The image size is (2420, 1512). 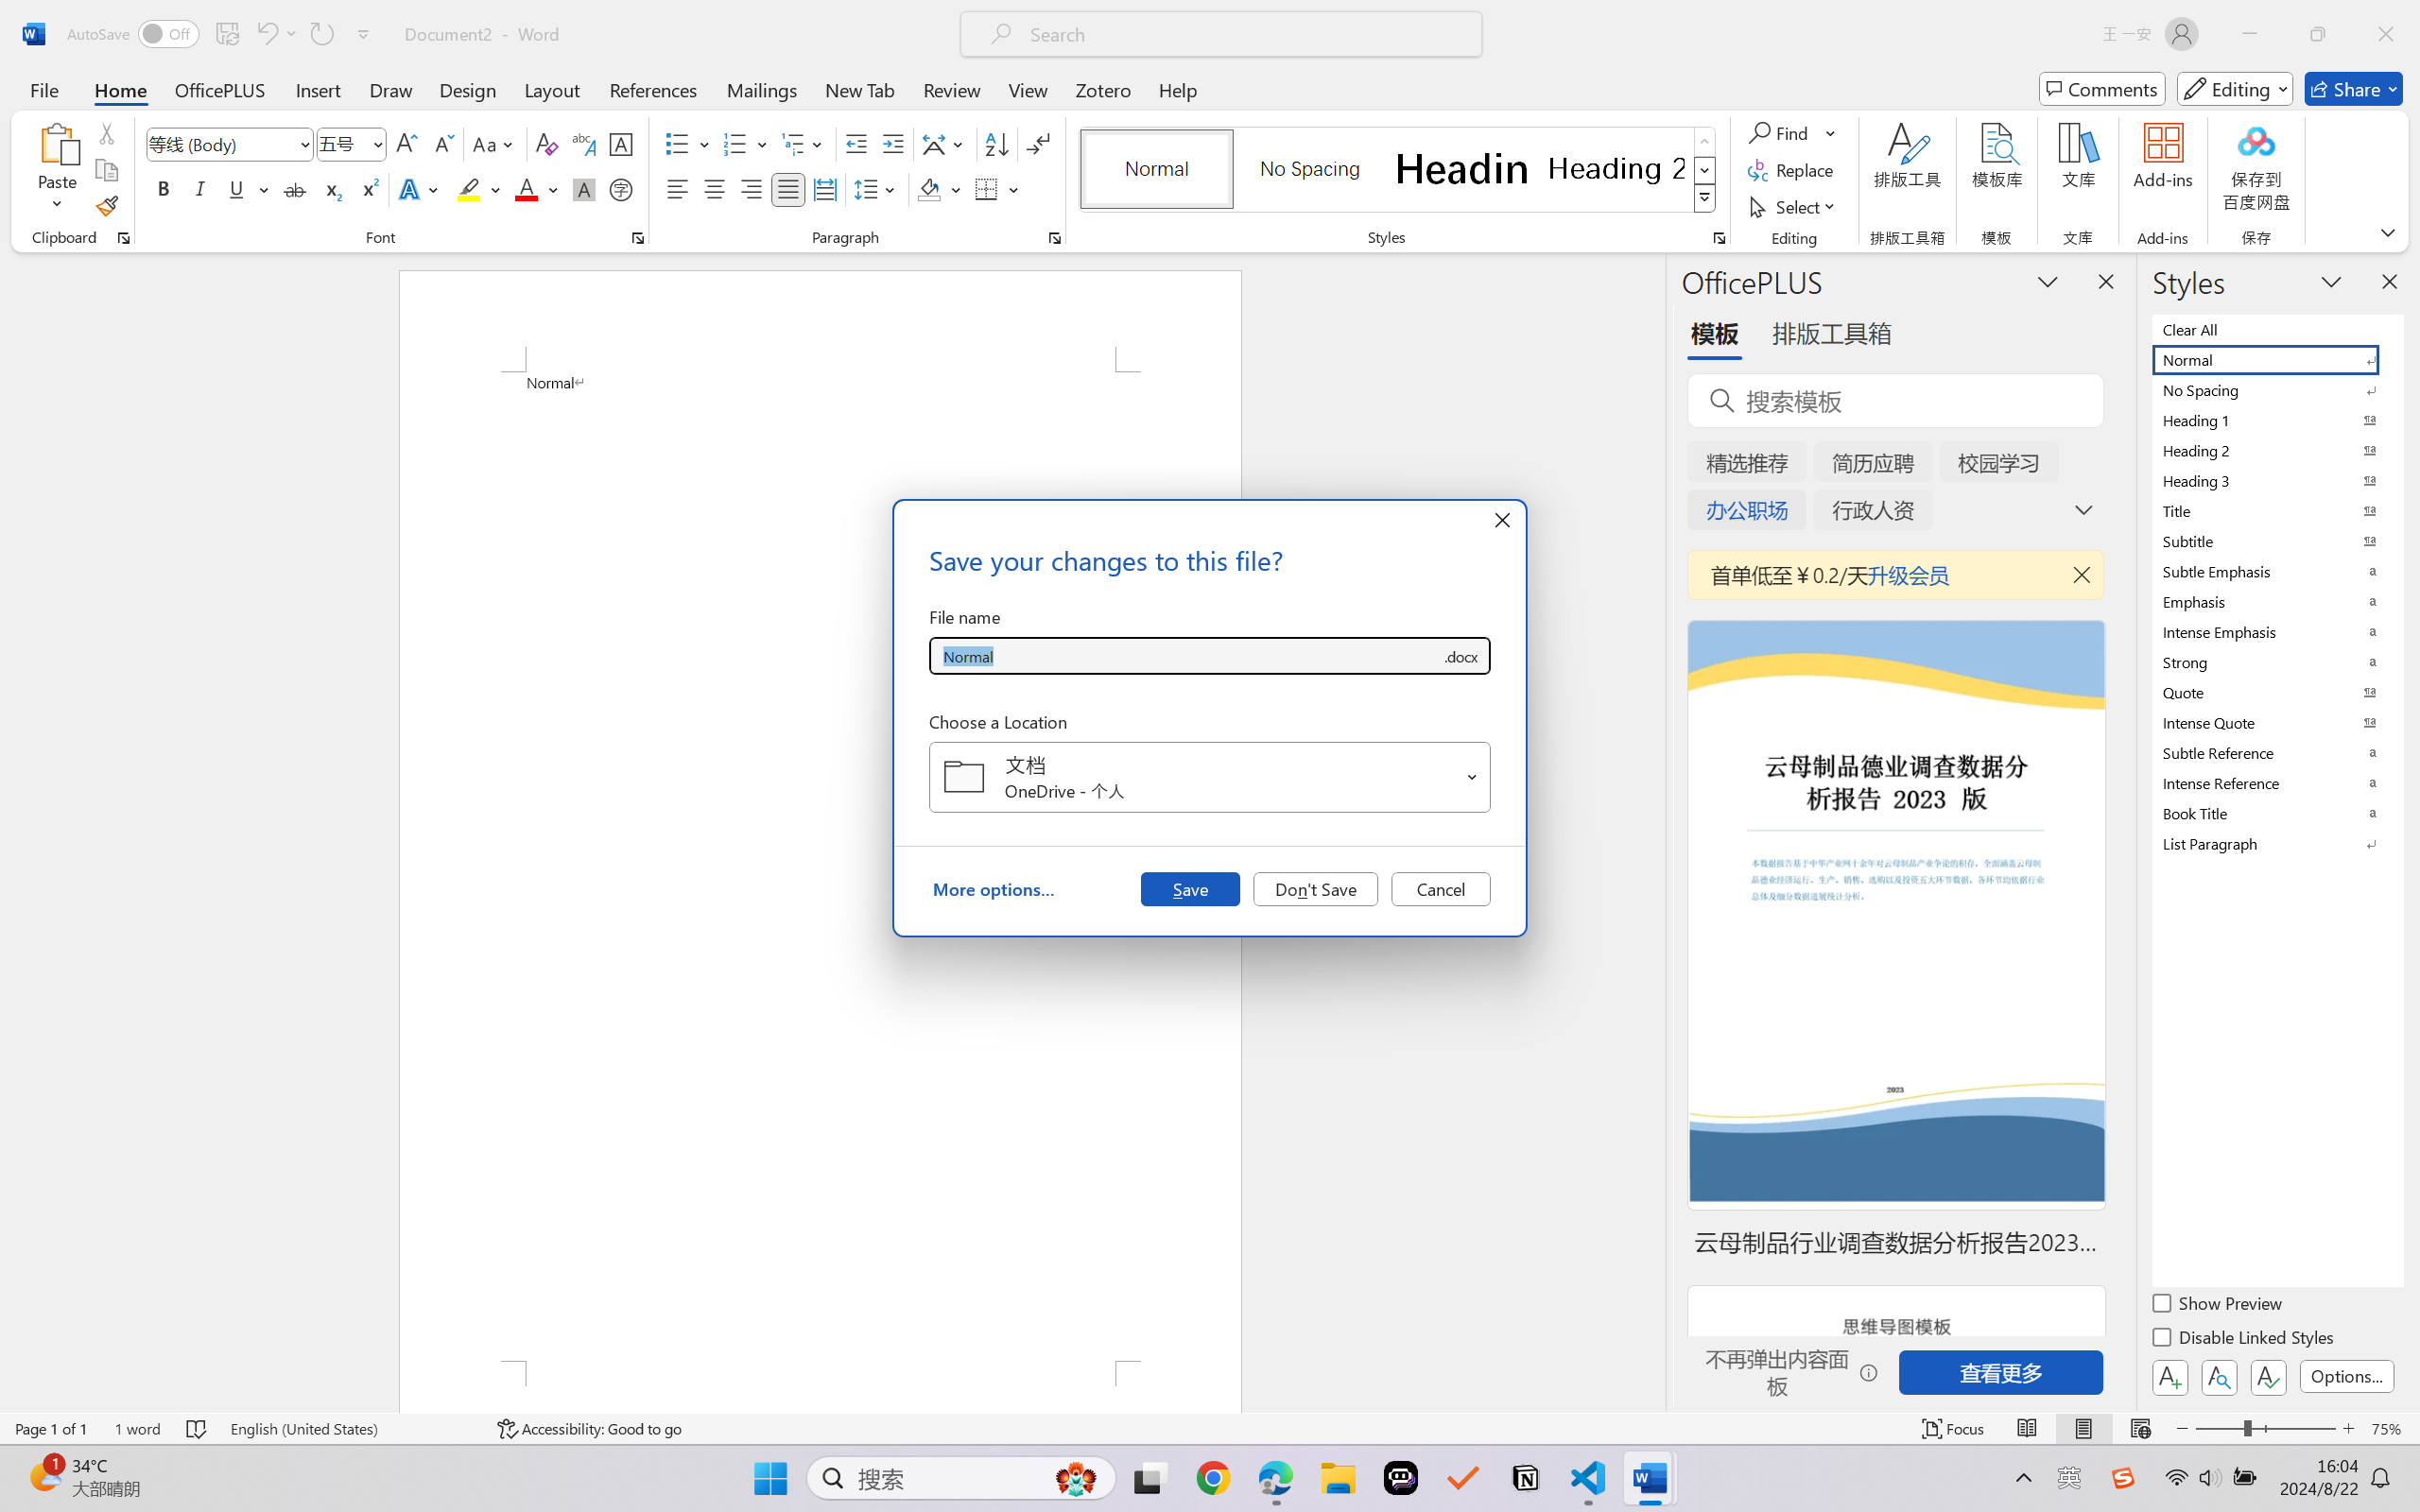 I want to click on Draw, so click(x=391, y=89).